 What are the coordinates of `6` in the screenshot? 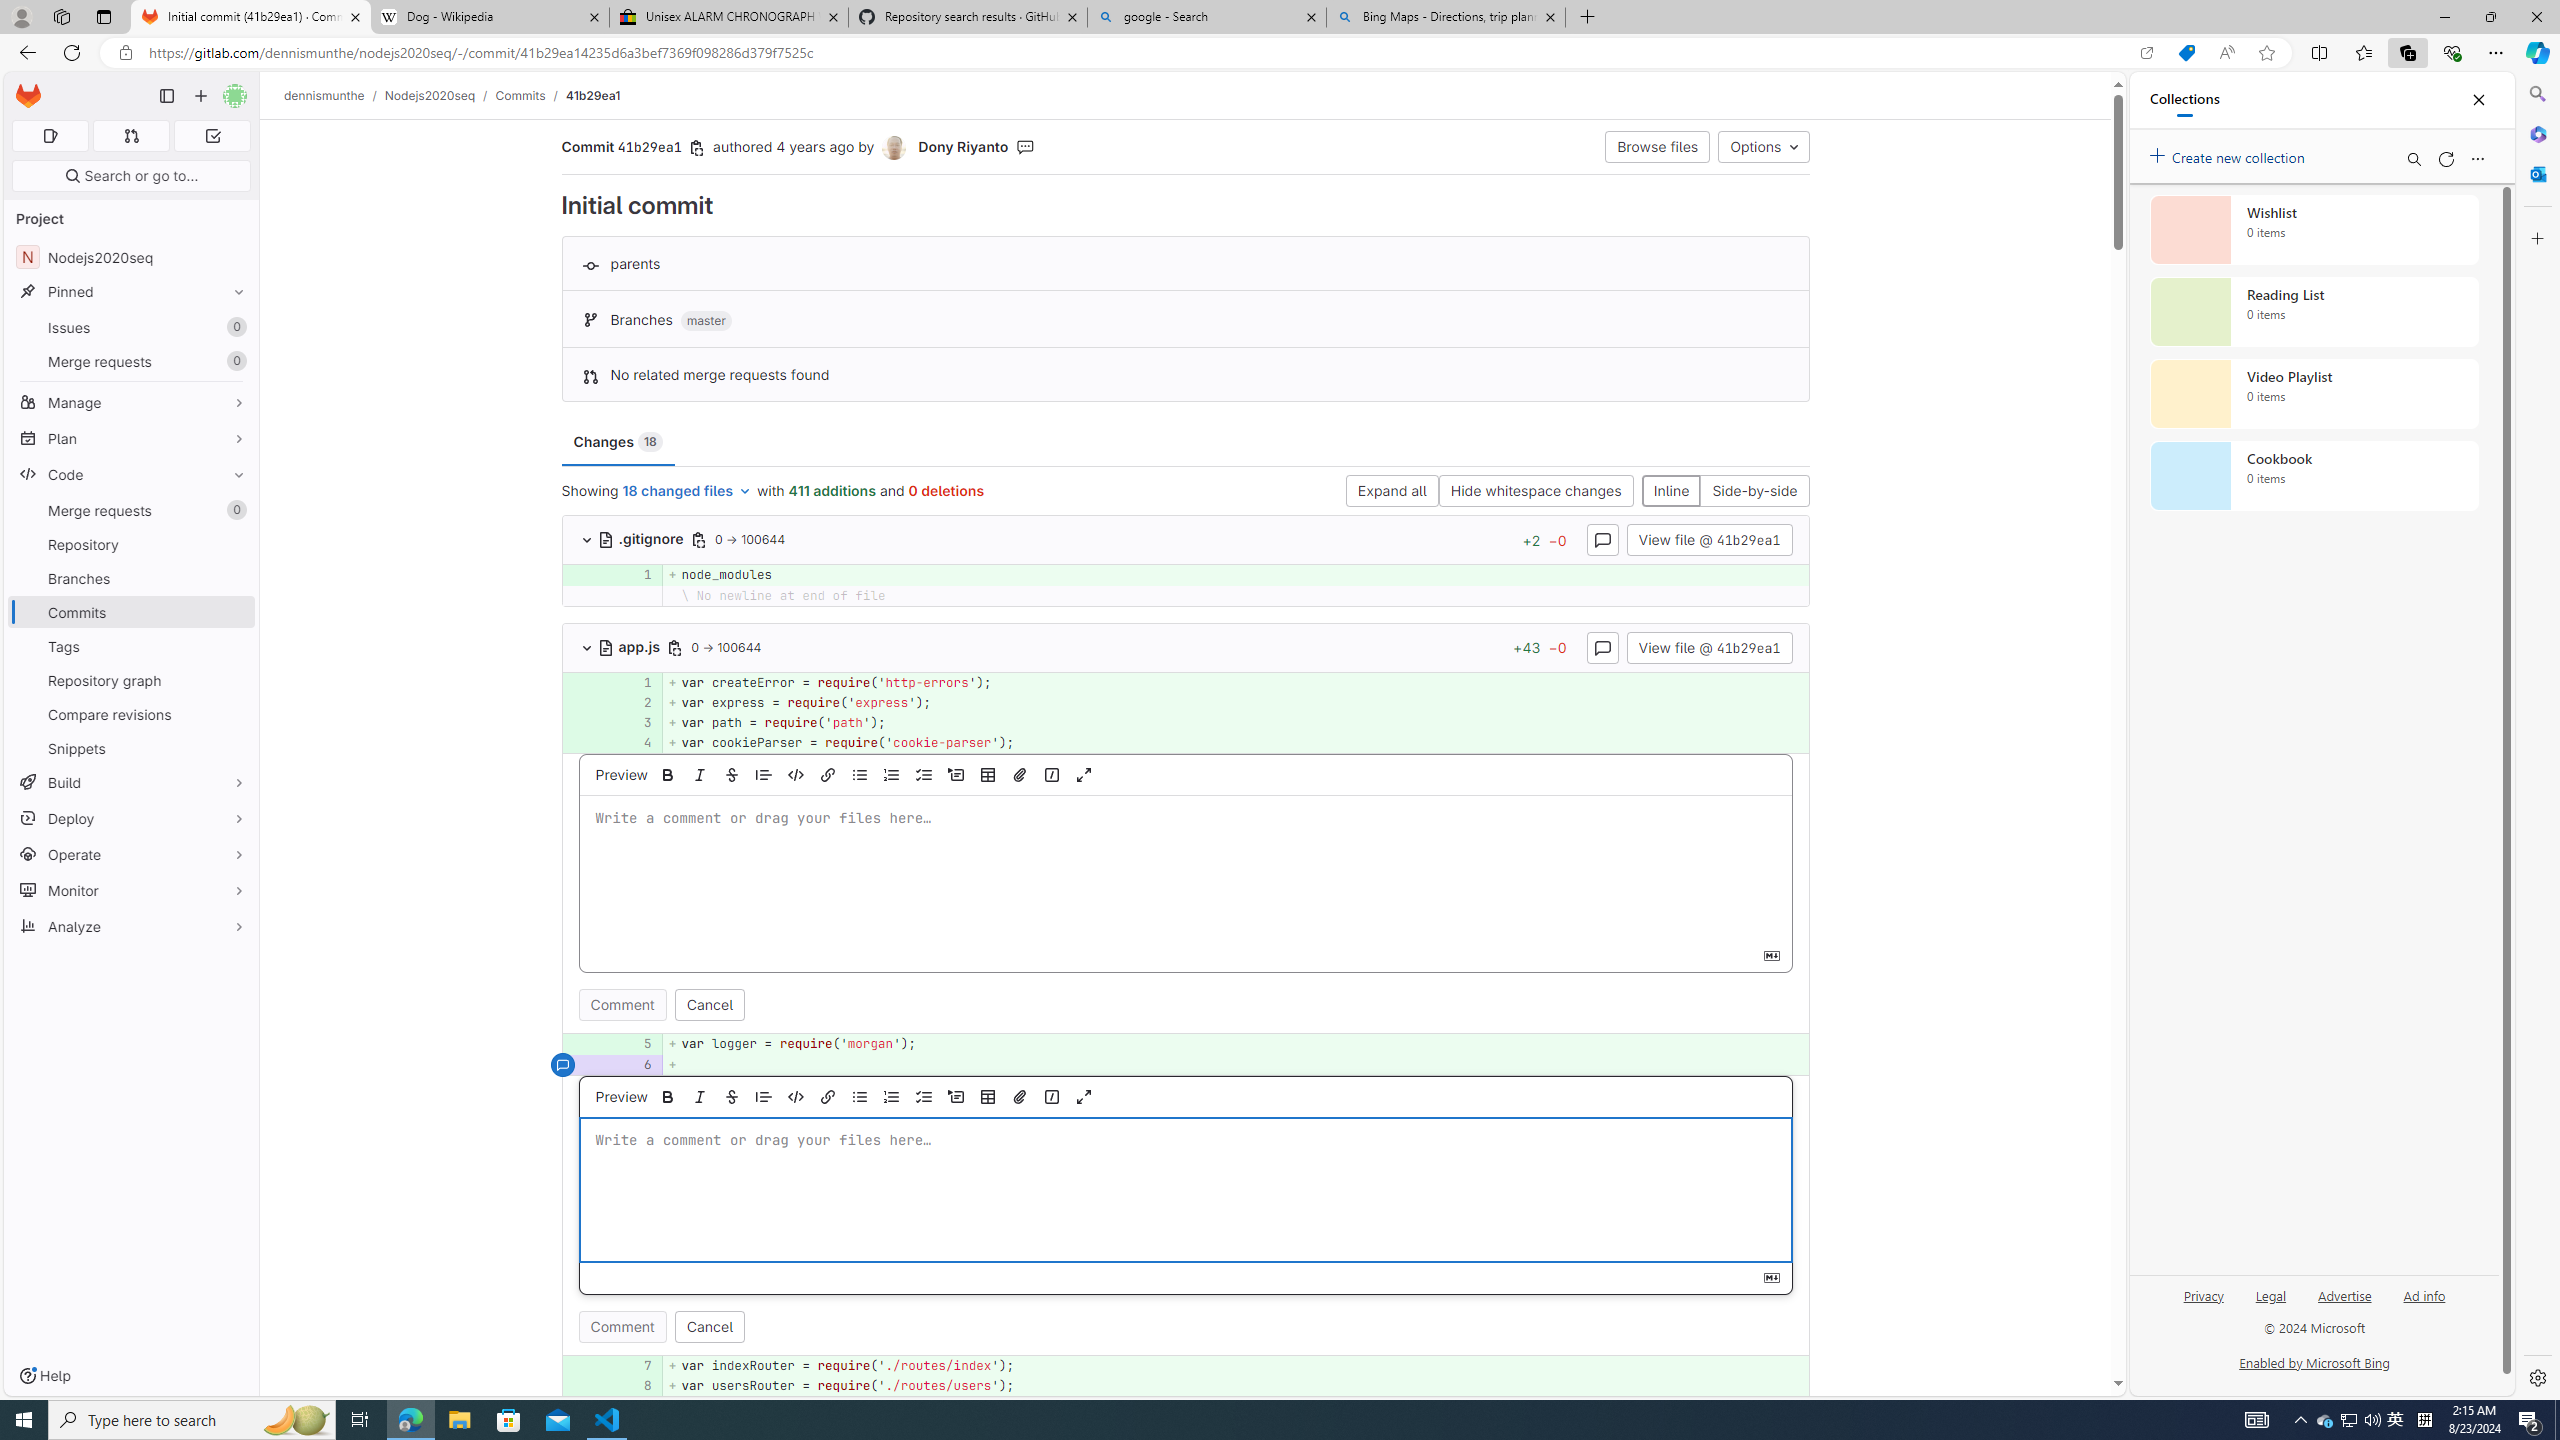 It's located at (637, 1064).